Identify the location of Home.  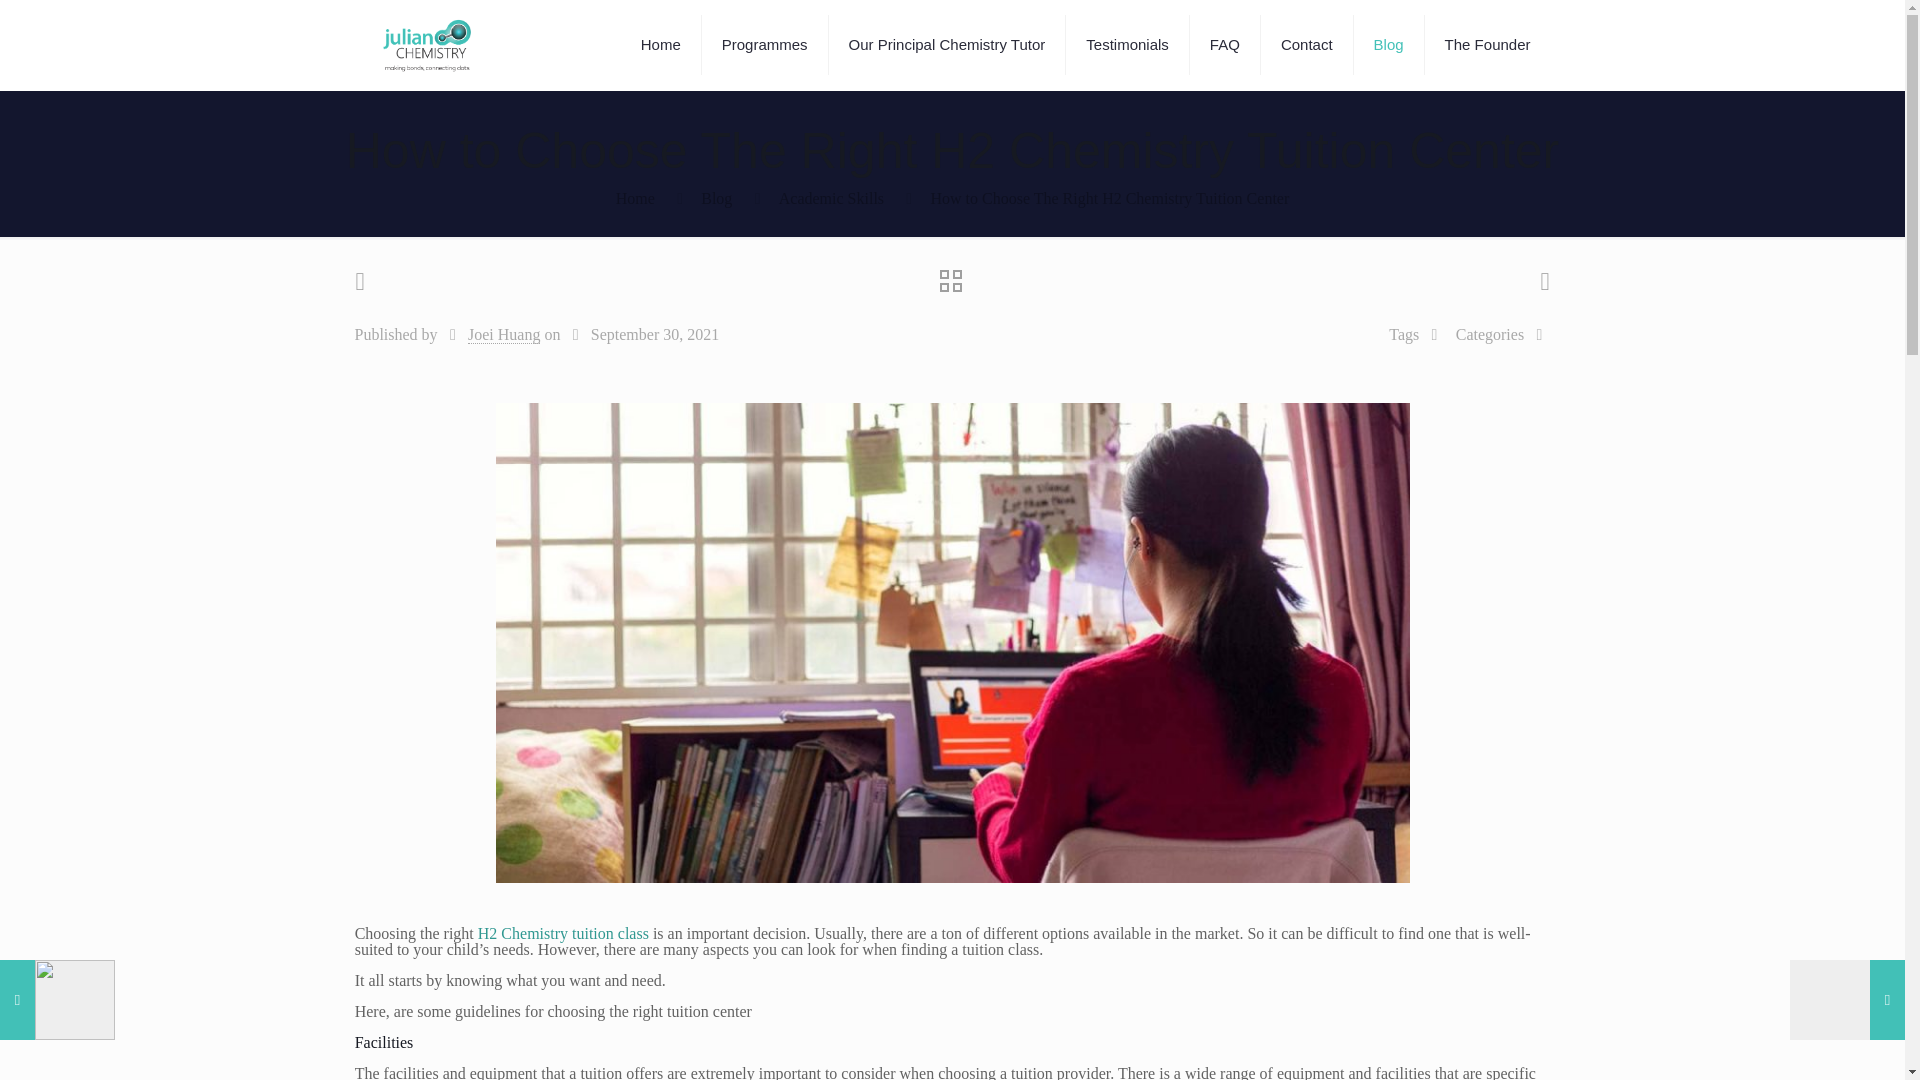
(661, 44).